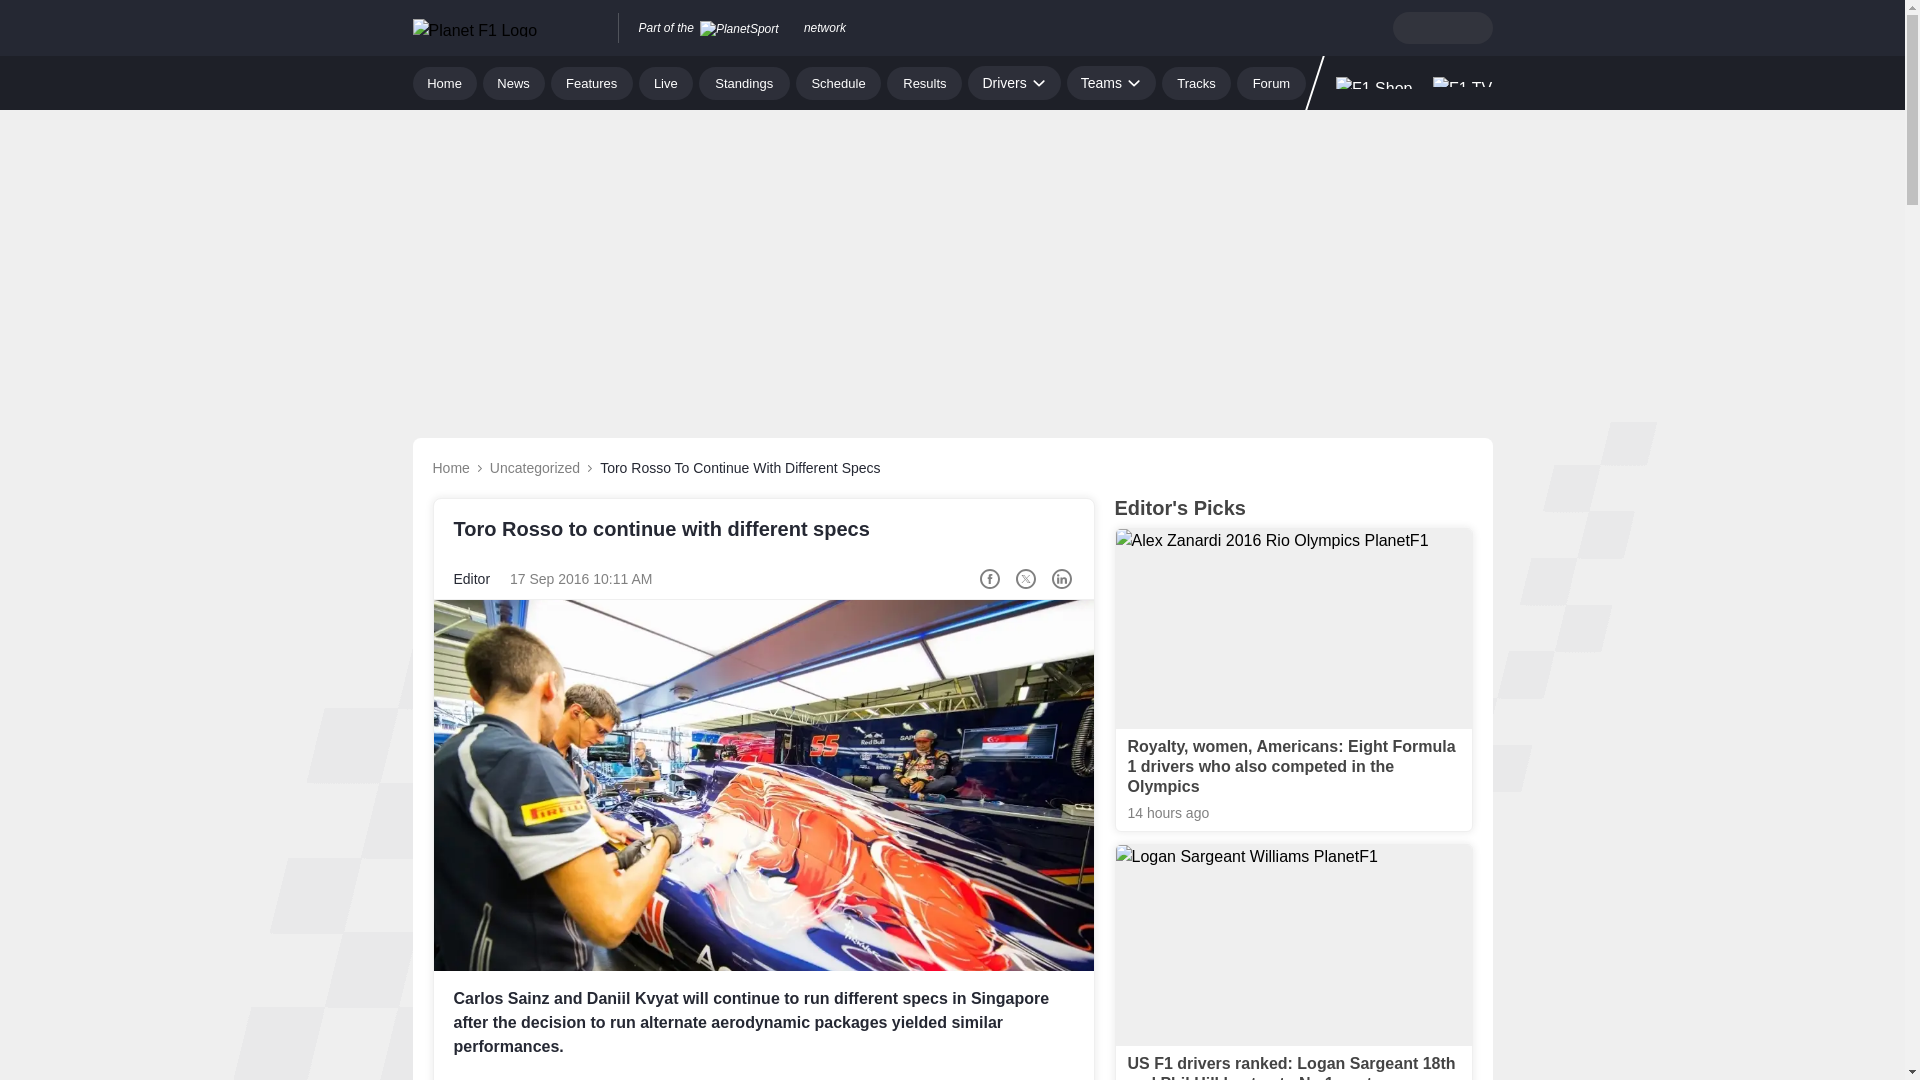  I want to click on Live, so click(666, 82).